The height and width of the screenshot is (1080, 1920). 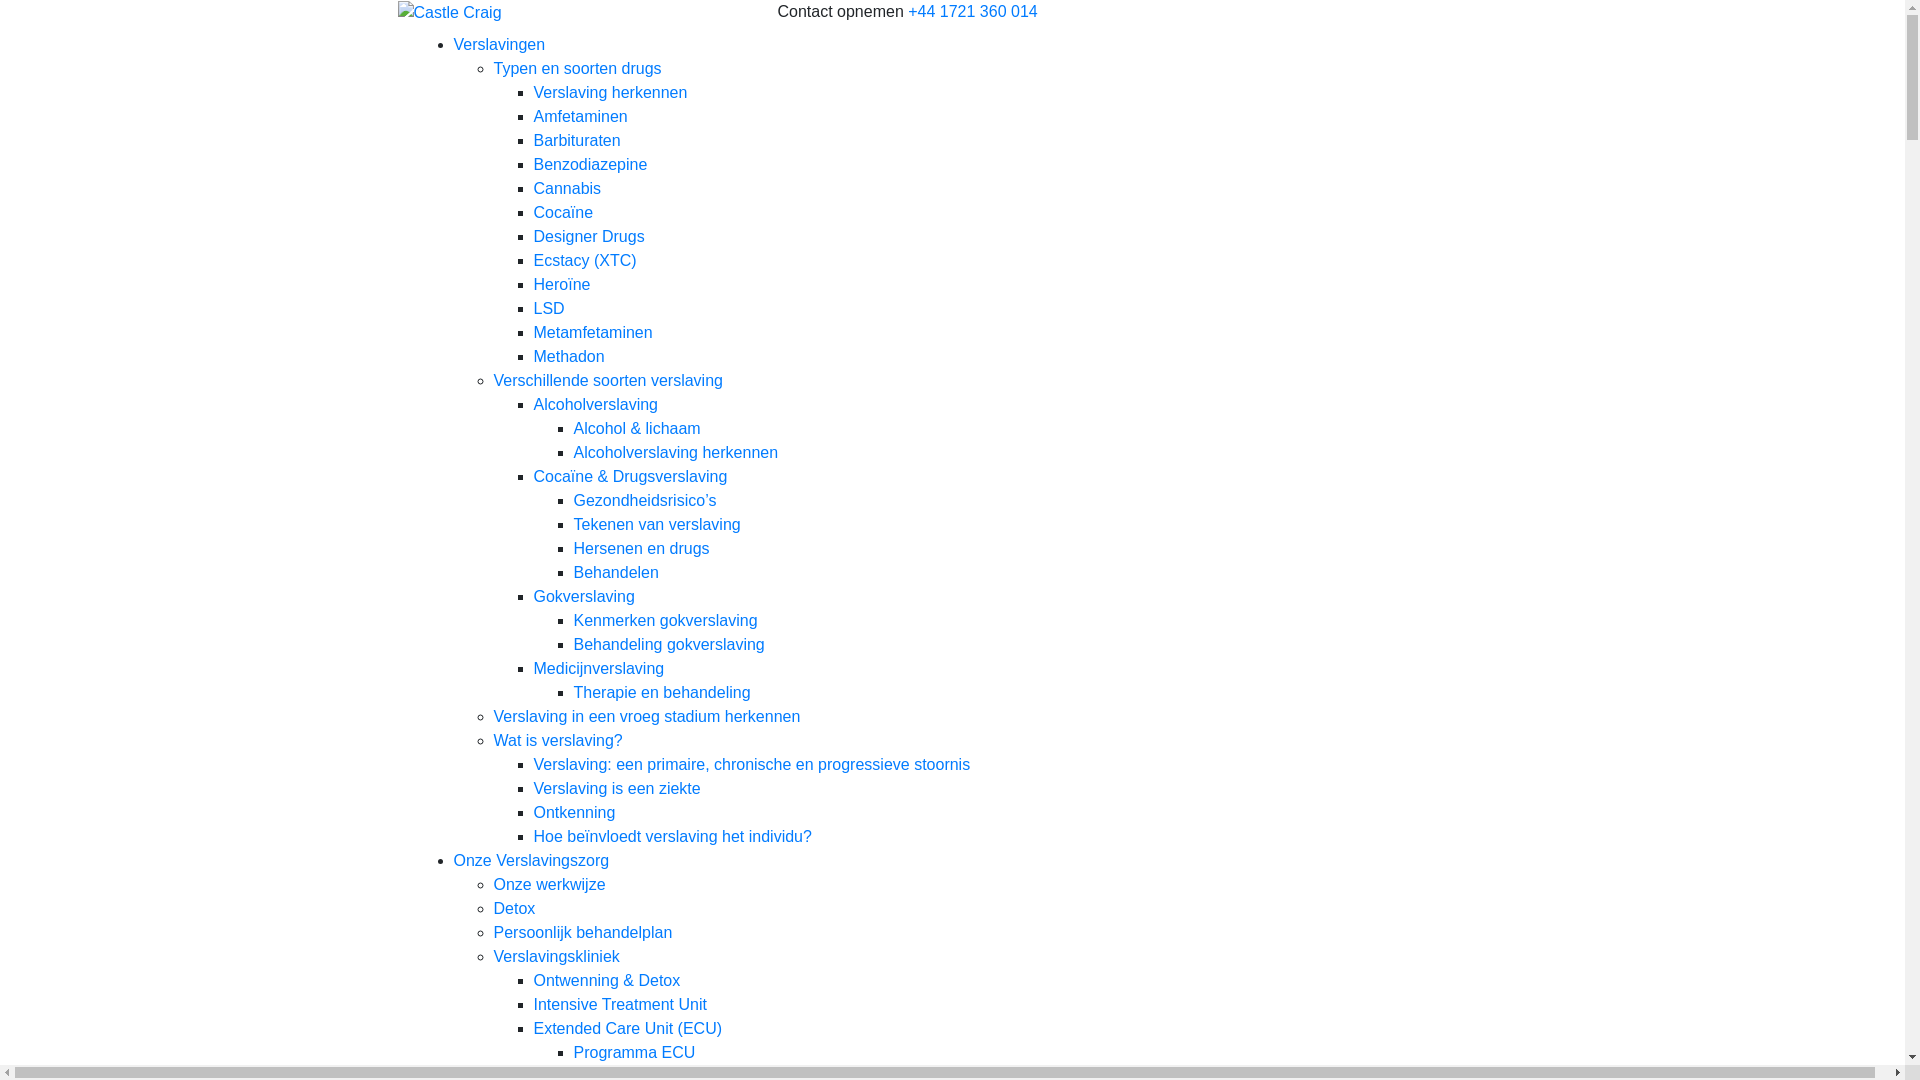 I want to click on Medicijnverslaving, so click(x=600, y=668).